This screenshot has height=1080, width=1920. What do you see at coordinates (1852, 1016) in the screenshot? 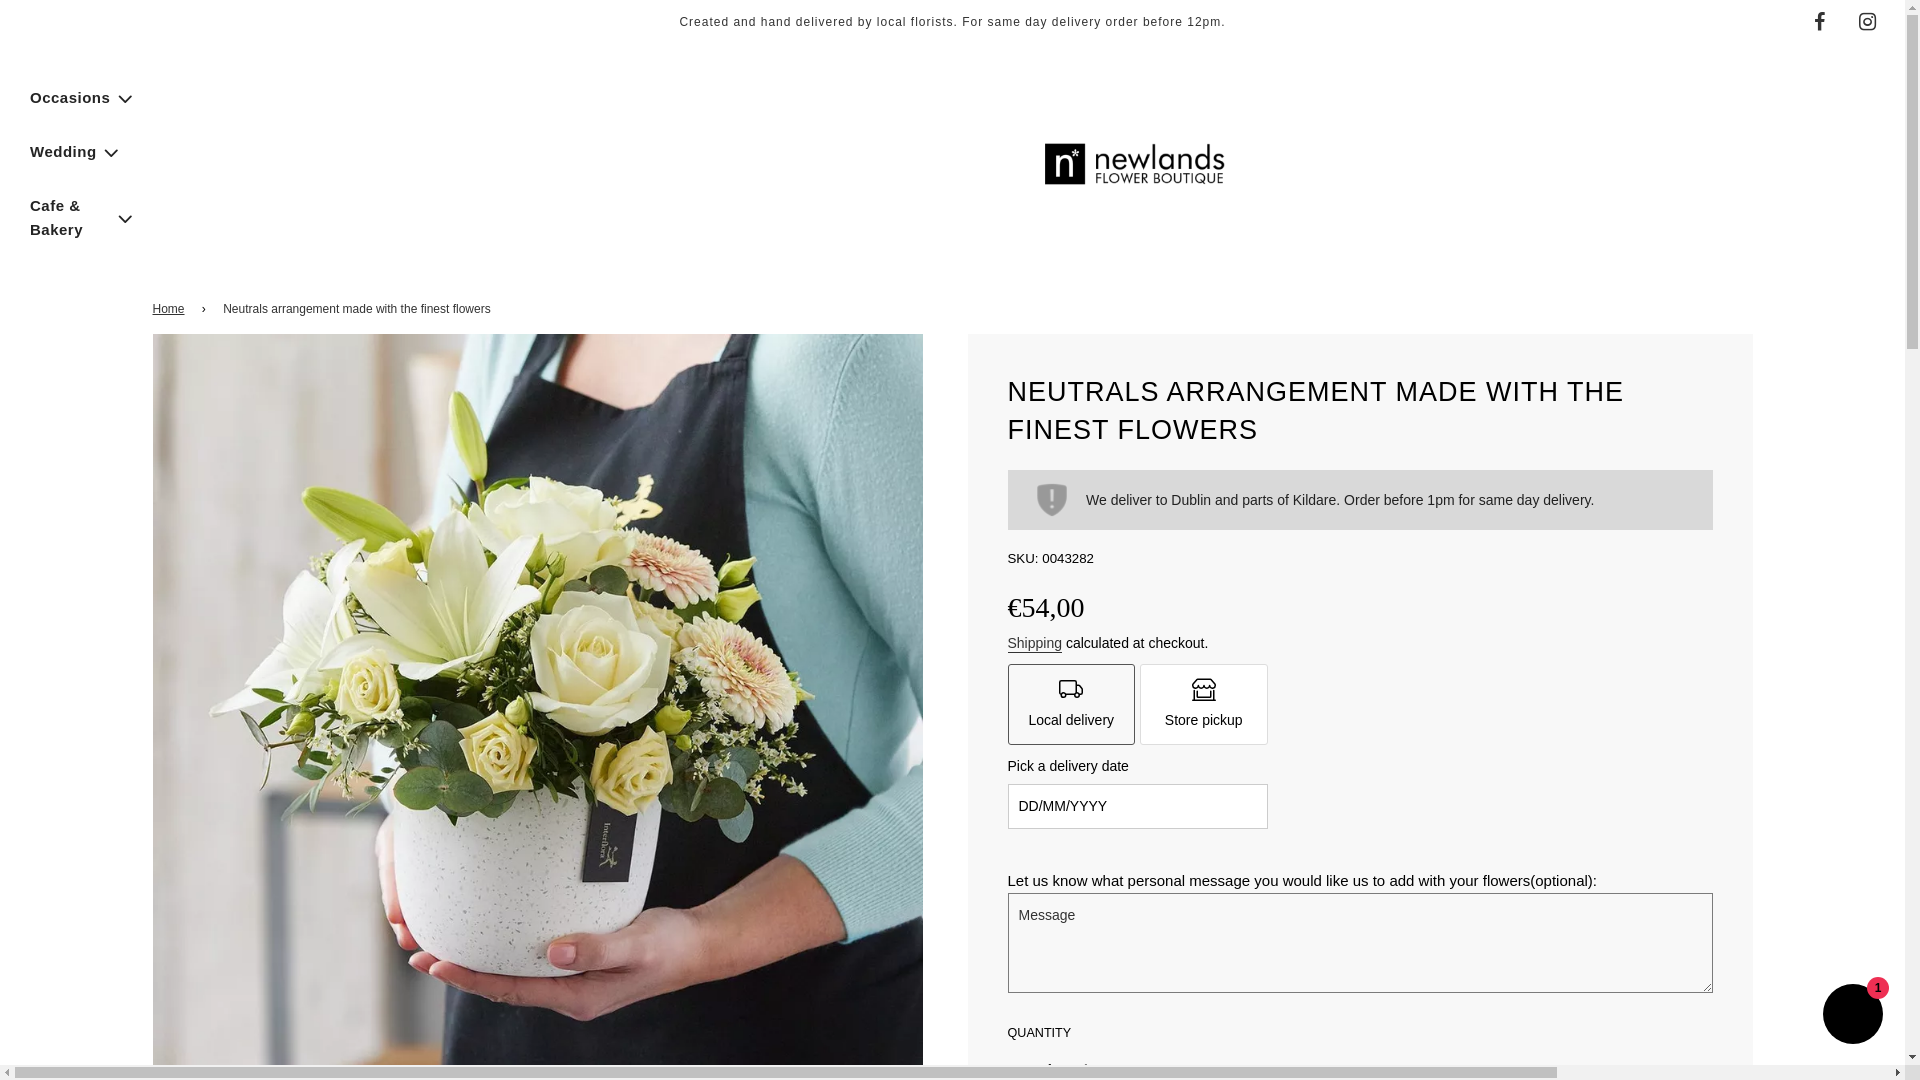
I see `Shopify online store chat` at bounding box center [1852, 1016].